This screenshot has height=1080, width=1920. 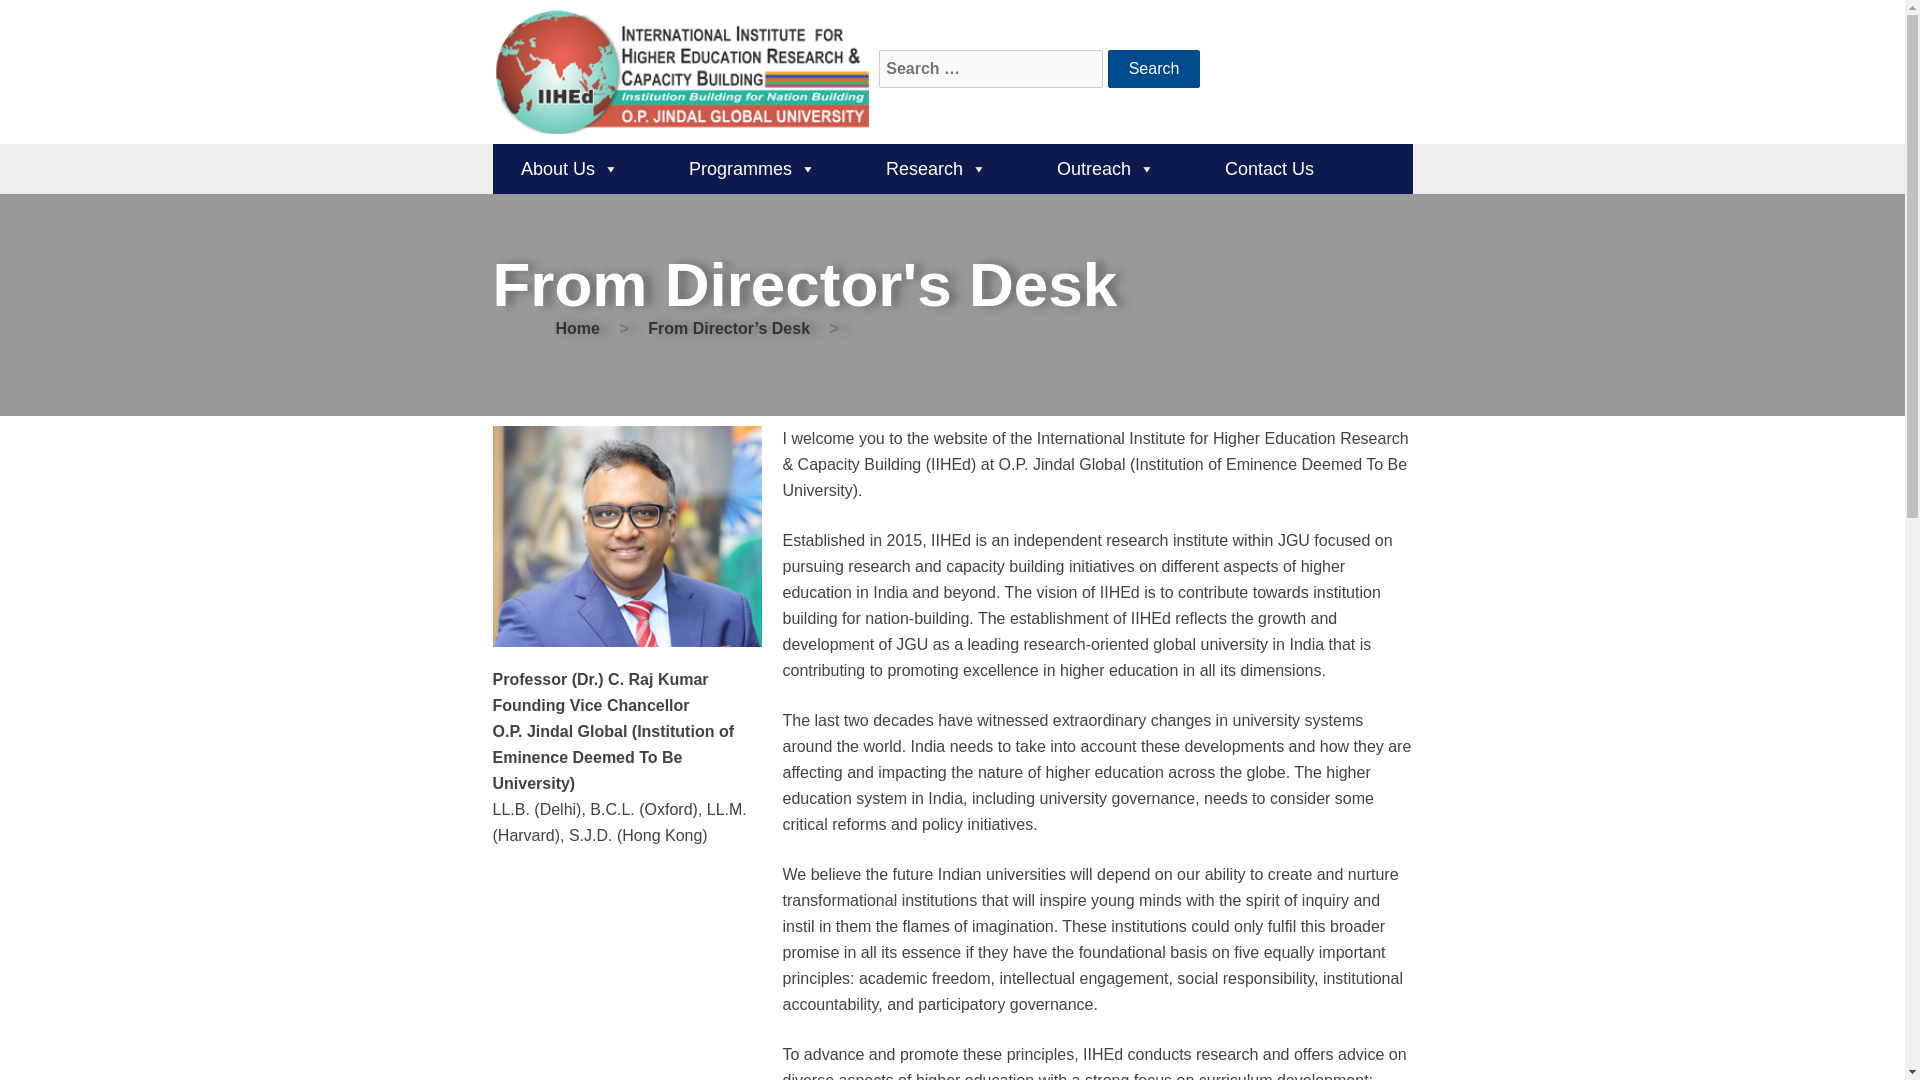 I want to click on Home, so click(x=578, y=329).